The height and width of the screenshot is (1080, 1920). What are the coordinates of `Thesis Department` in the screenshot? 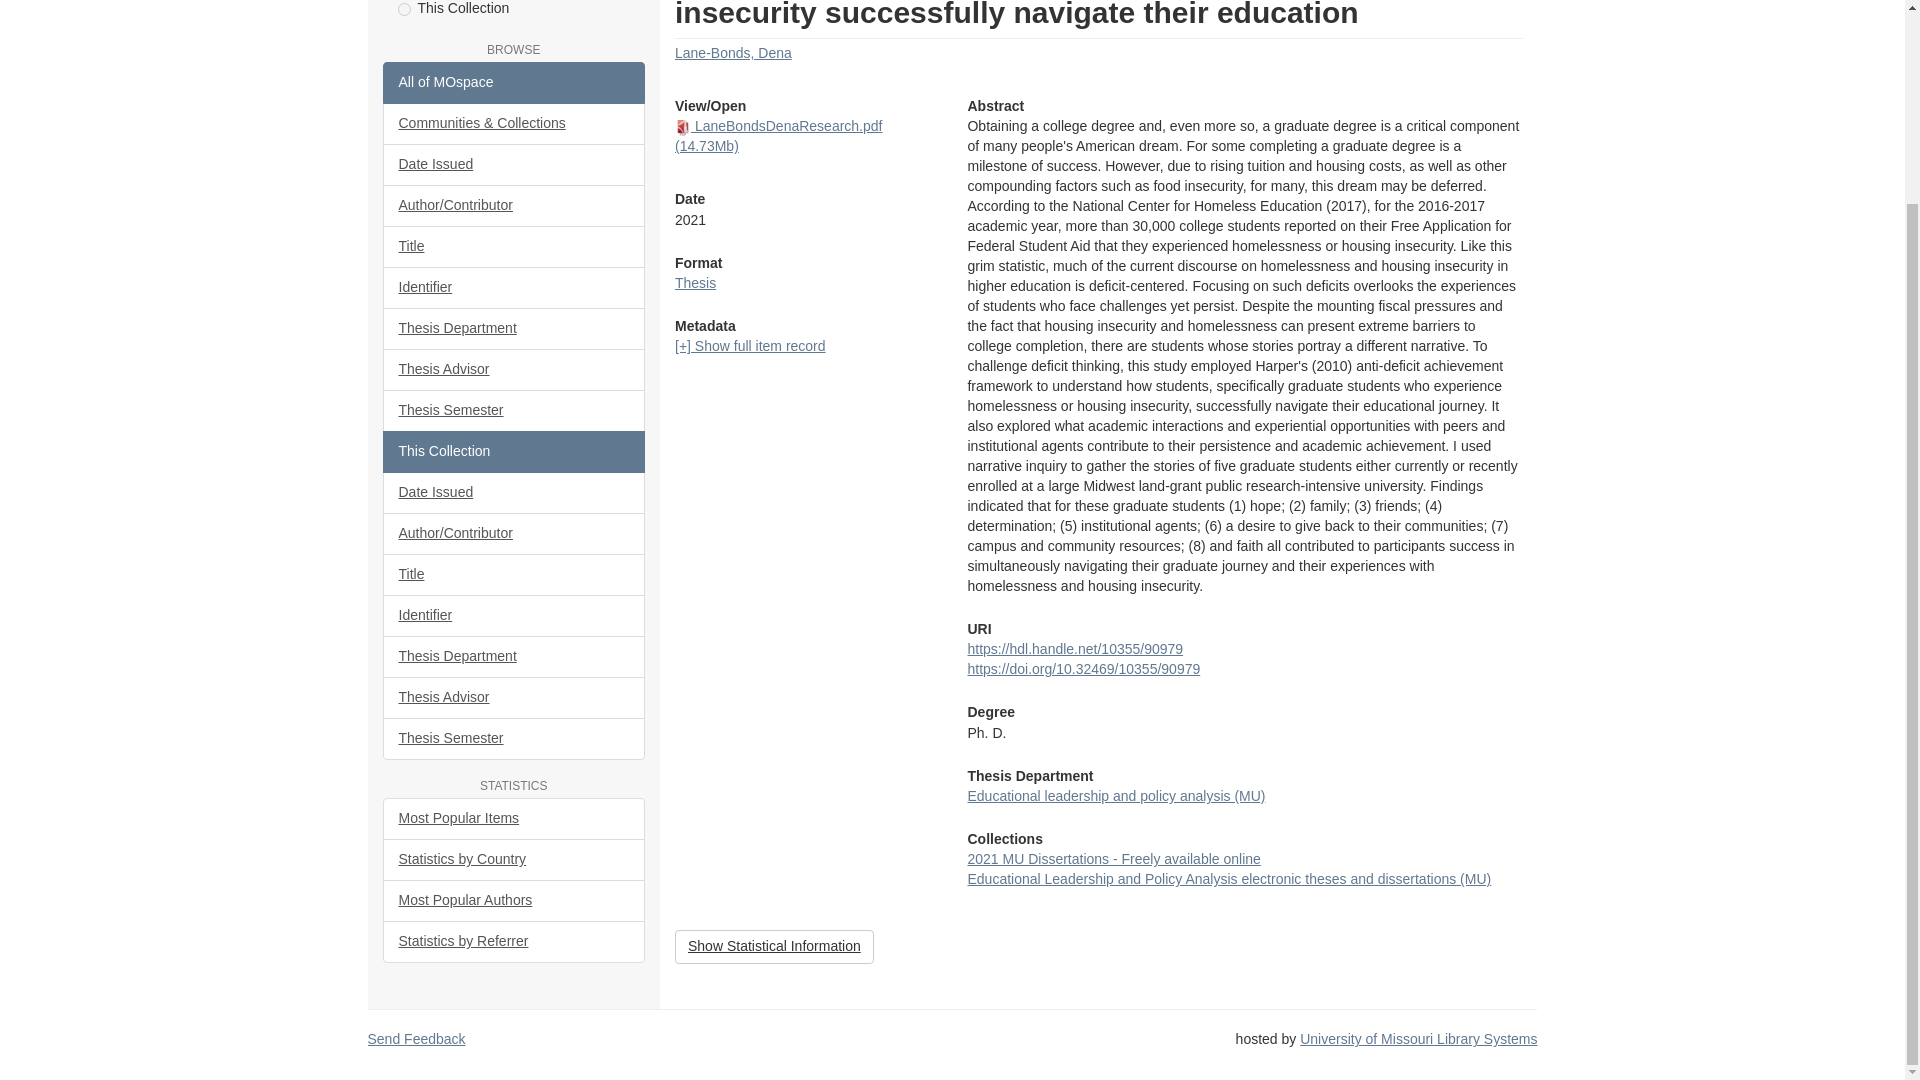 It's located at (514, 328).